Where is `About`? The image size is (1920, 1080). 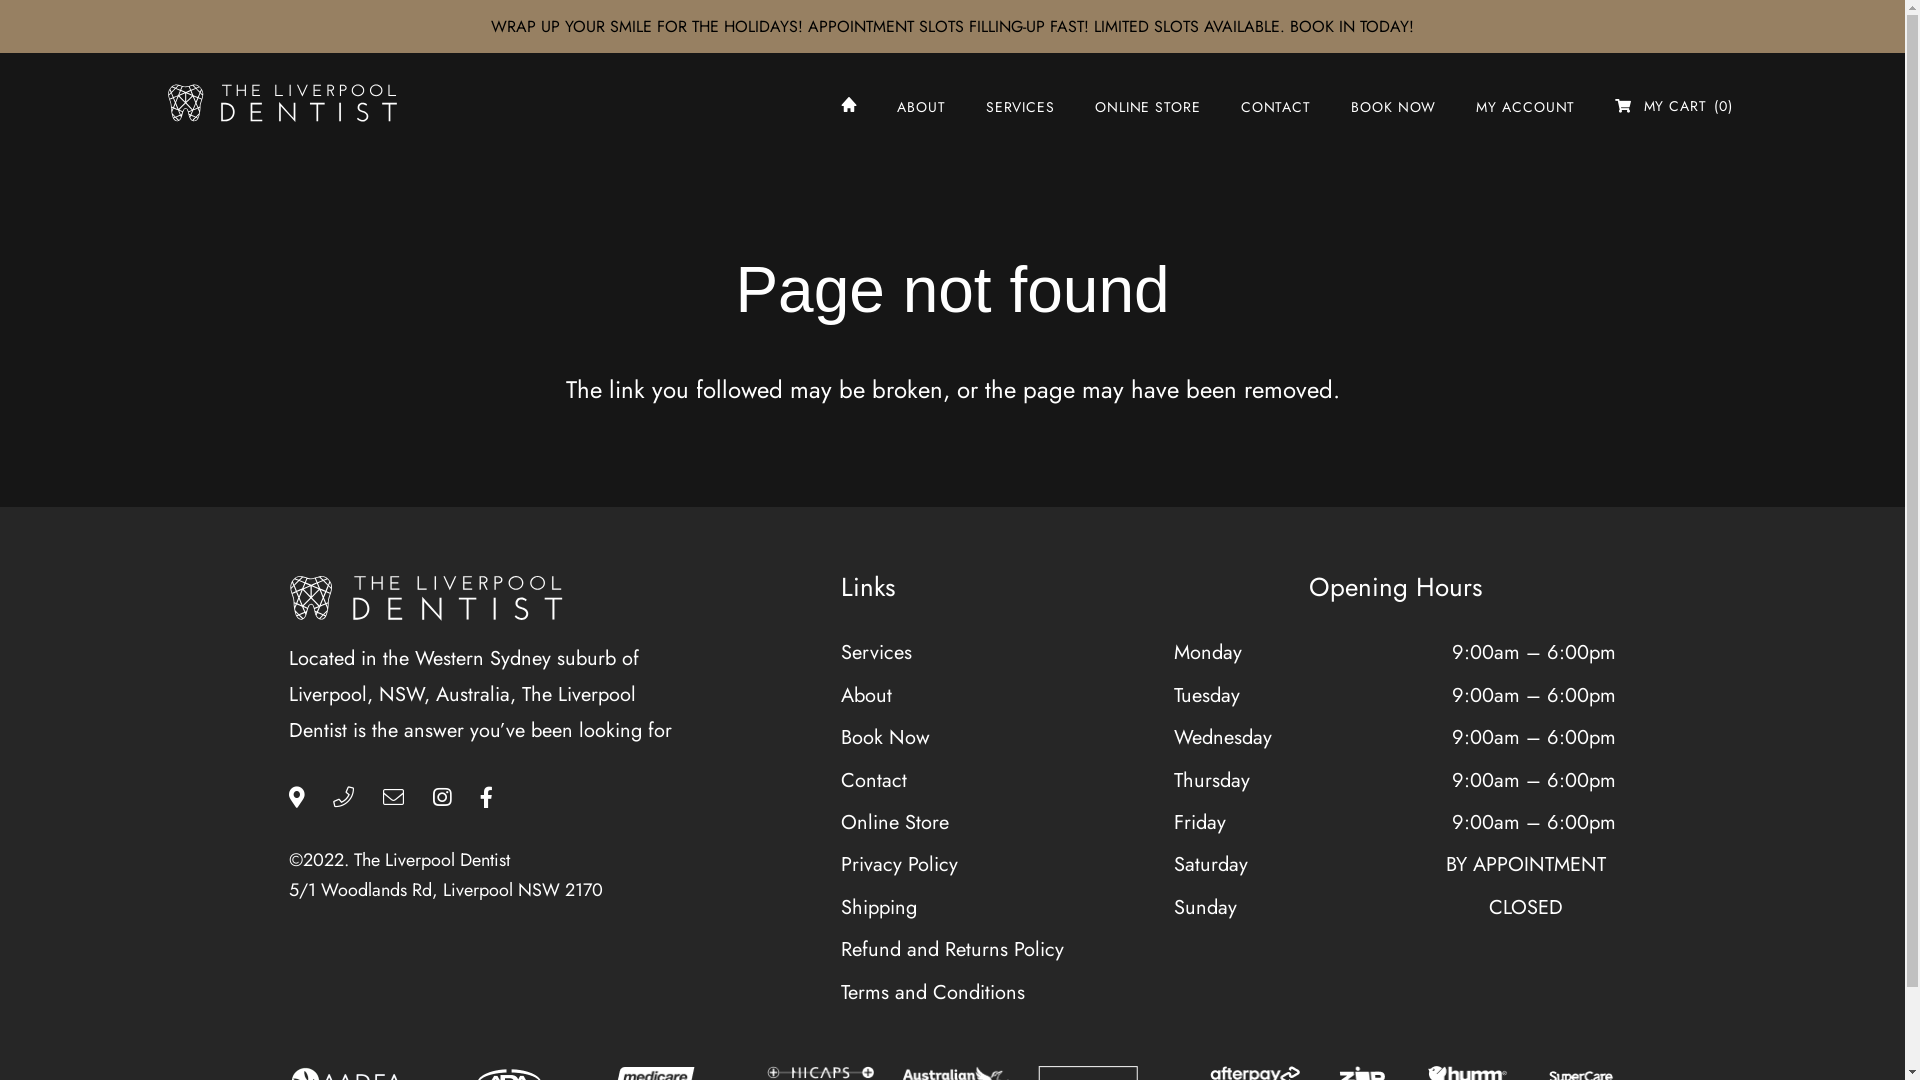
About is located at coordinates (866, 696).